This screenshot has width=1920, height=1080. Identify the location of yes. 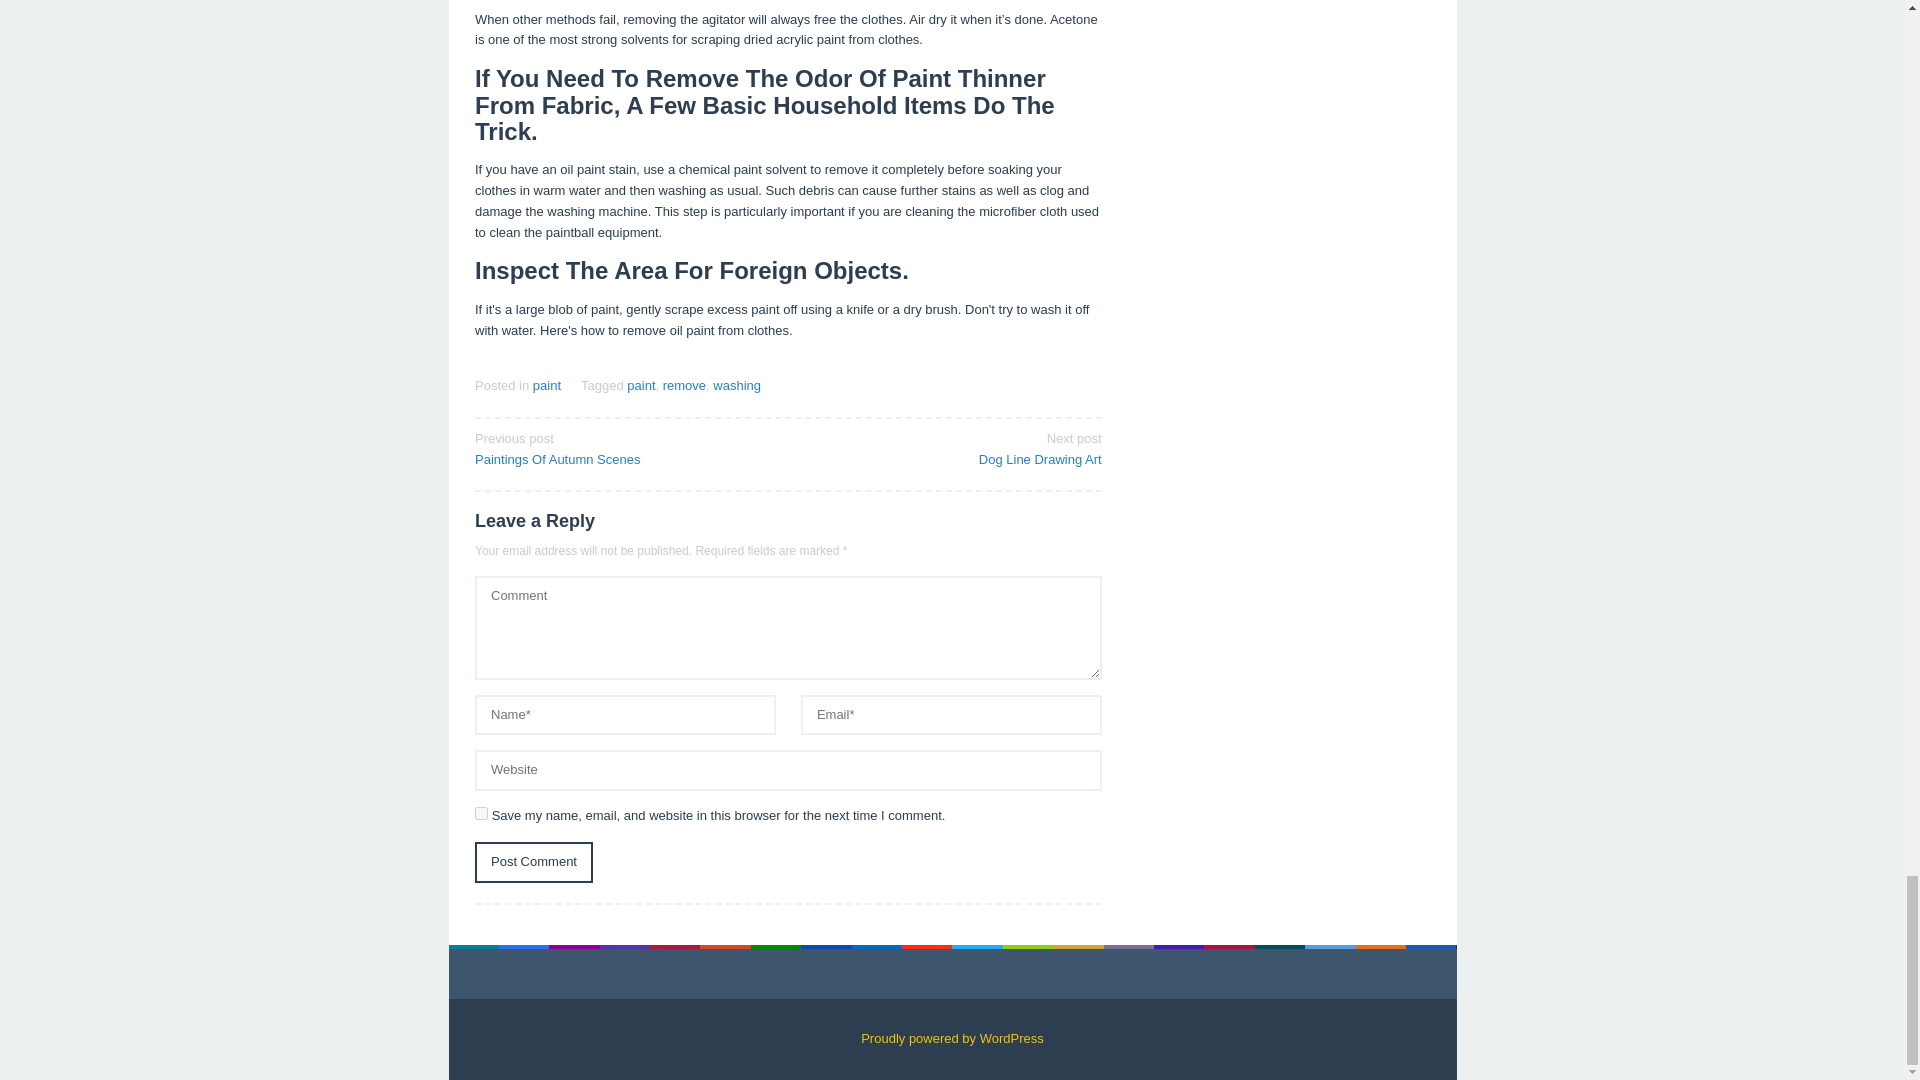
(546, 386).